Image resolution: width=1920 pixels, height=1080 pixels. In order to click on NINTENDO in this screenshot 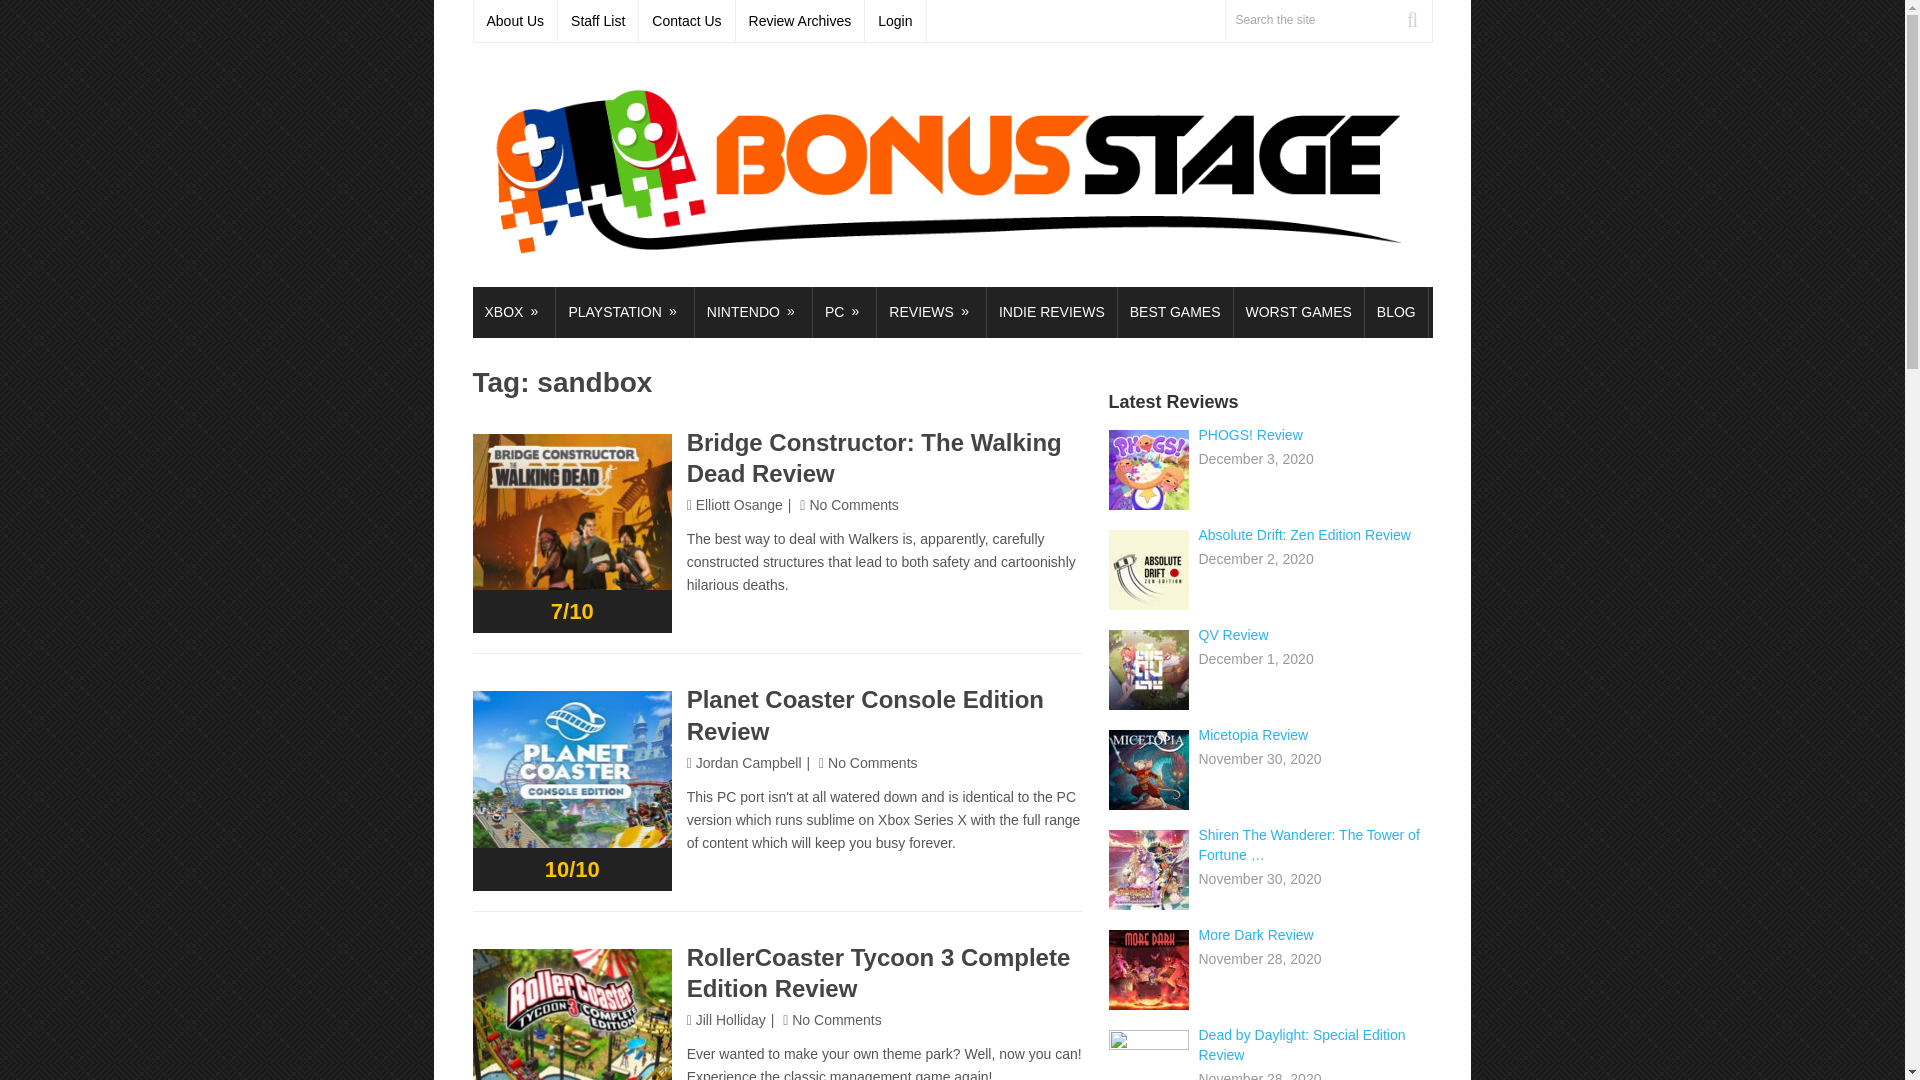, I will do `click(754, 312)`.